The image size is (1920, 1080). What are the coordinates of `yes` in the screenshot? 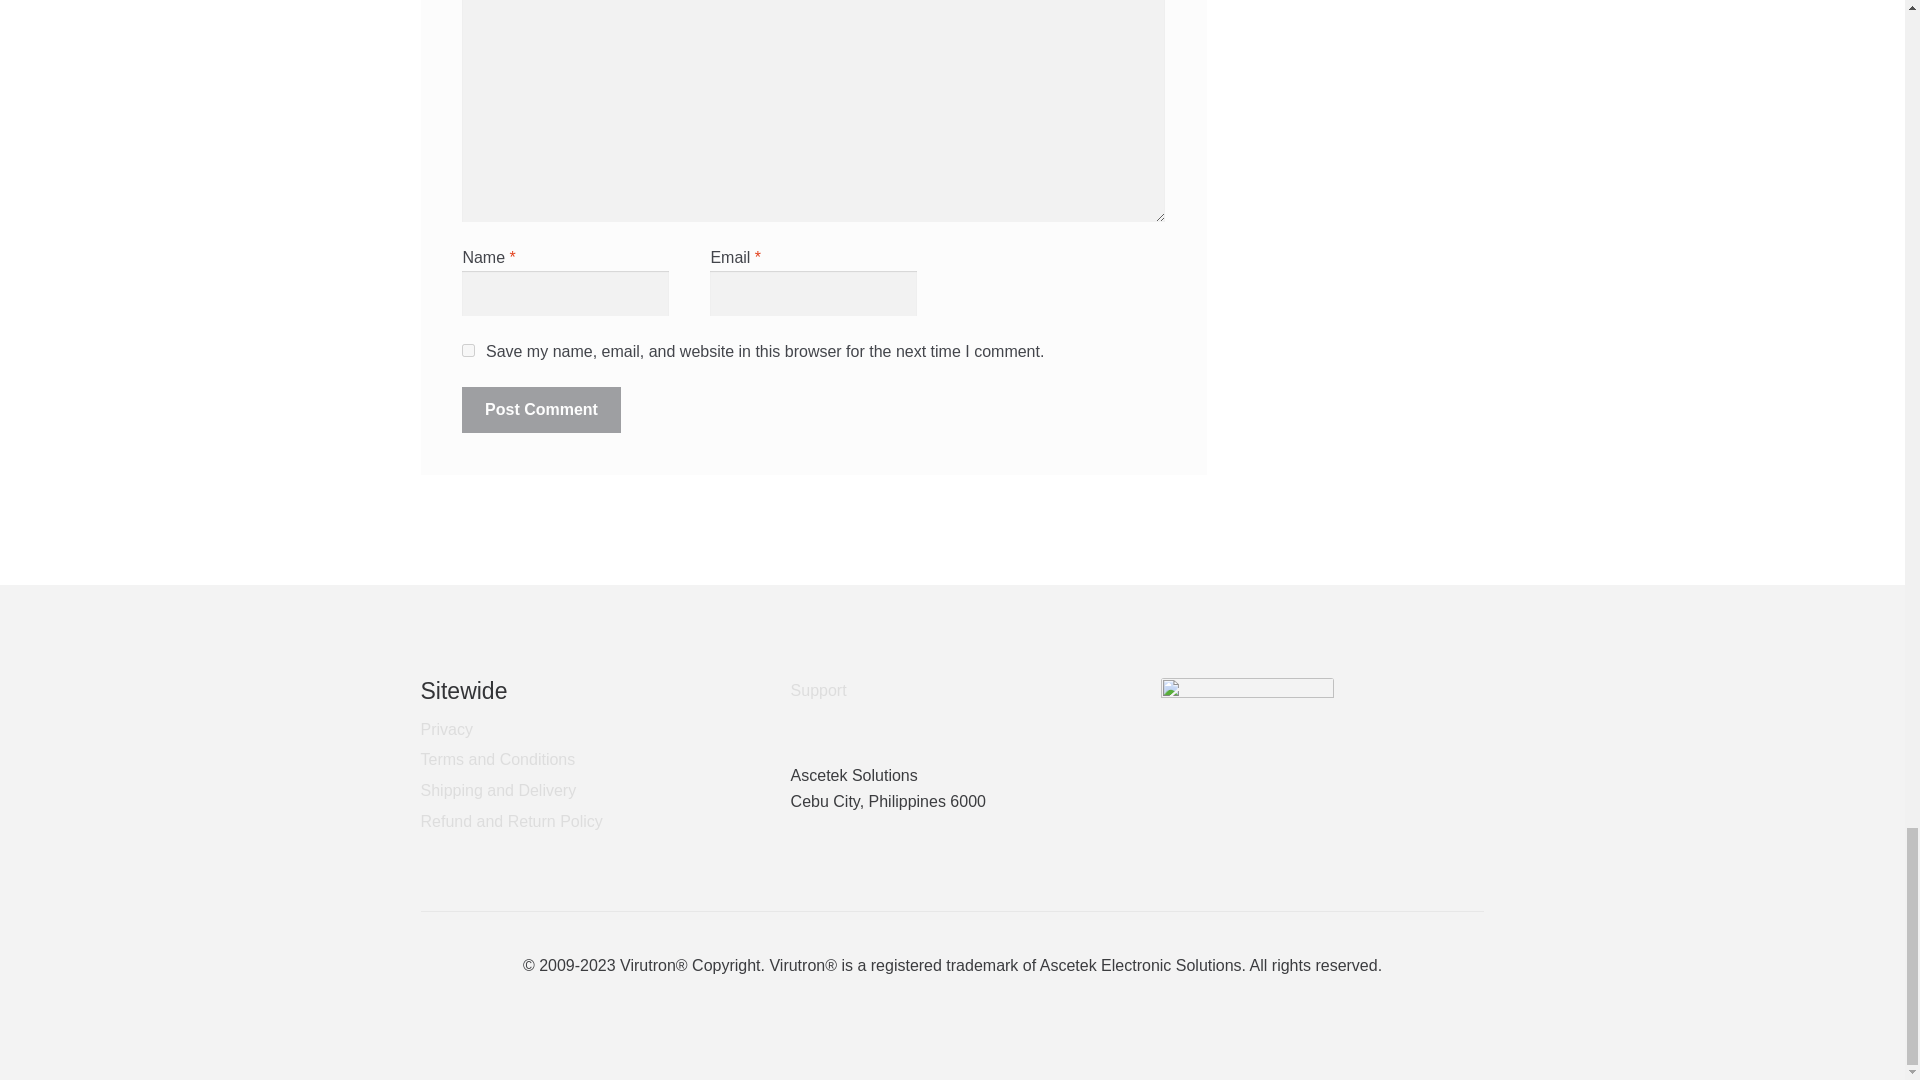 It's located at (468, 350).